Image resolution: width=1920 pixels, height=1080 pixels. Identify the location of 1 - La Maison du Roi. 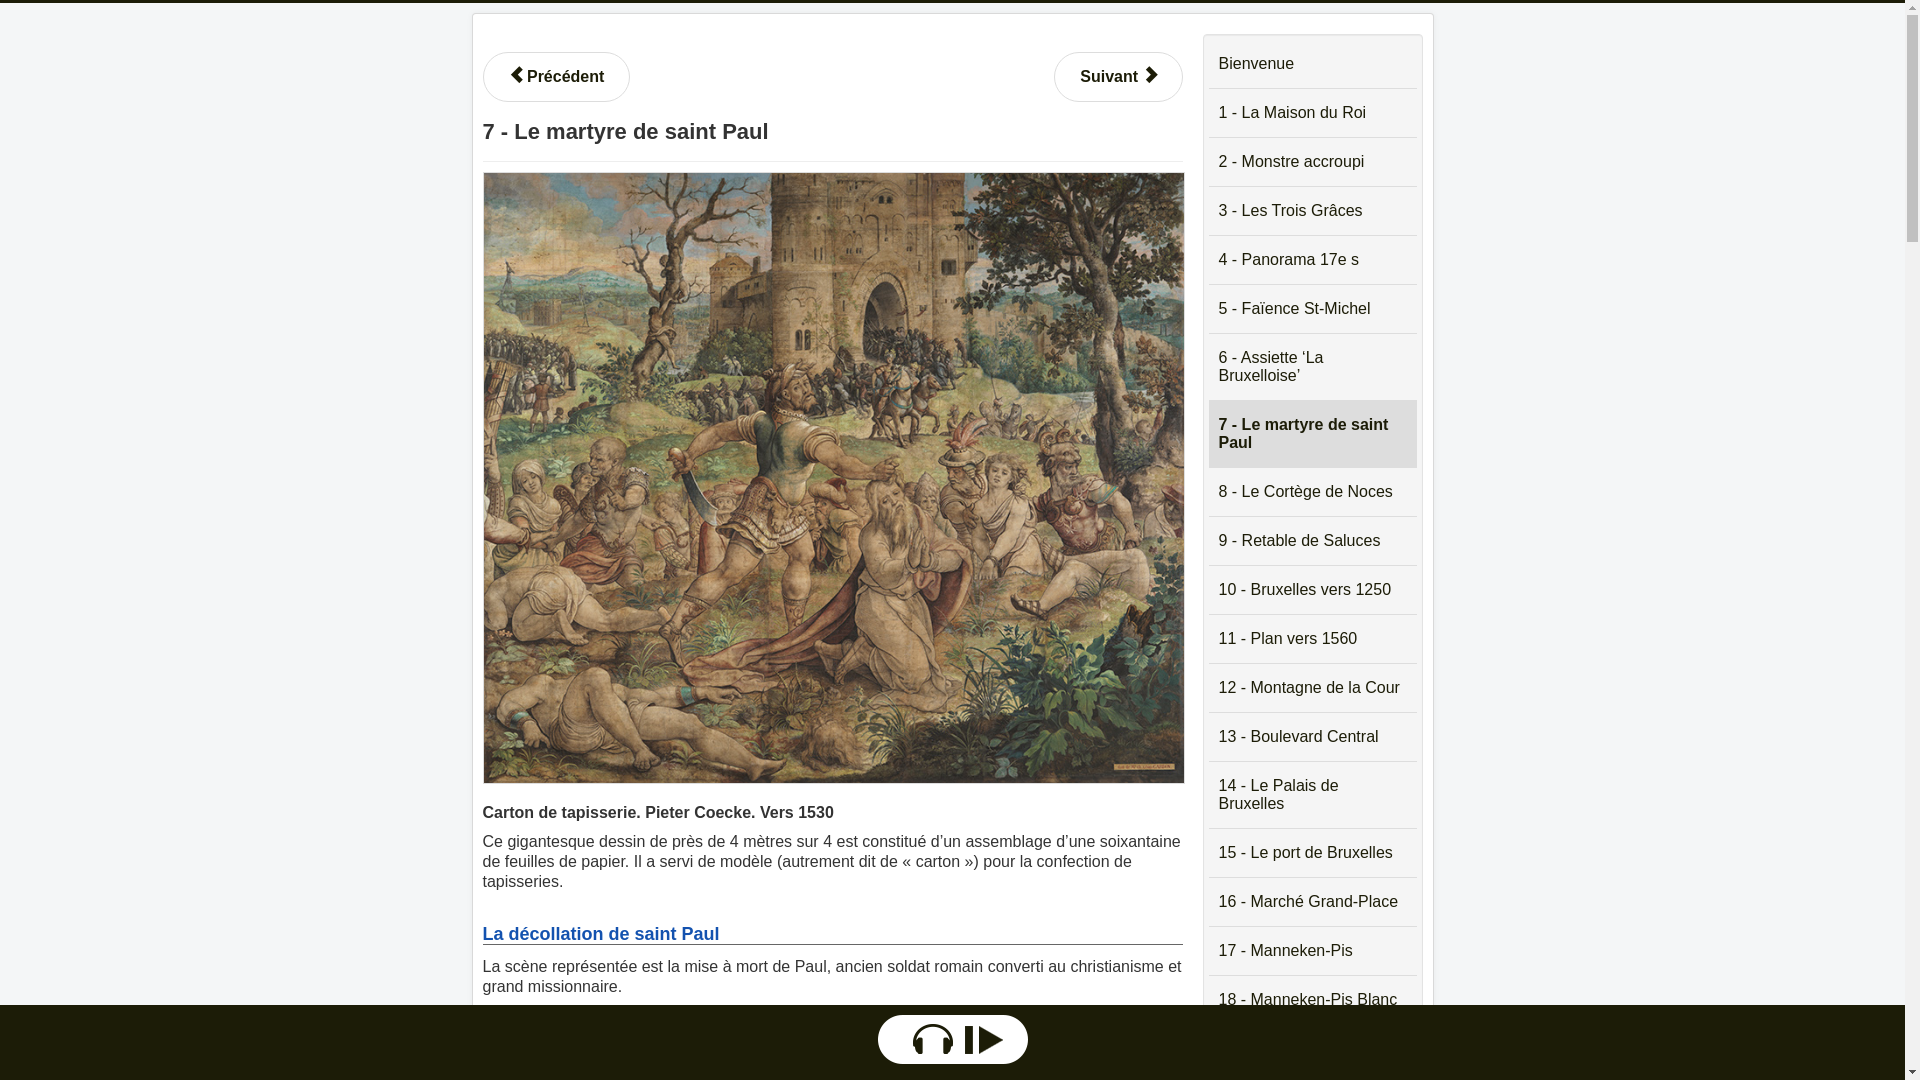
(1312, 114).